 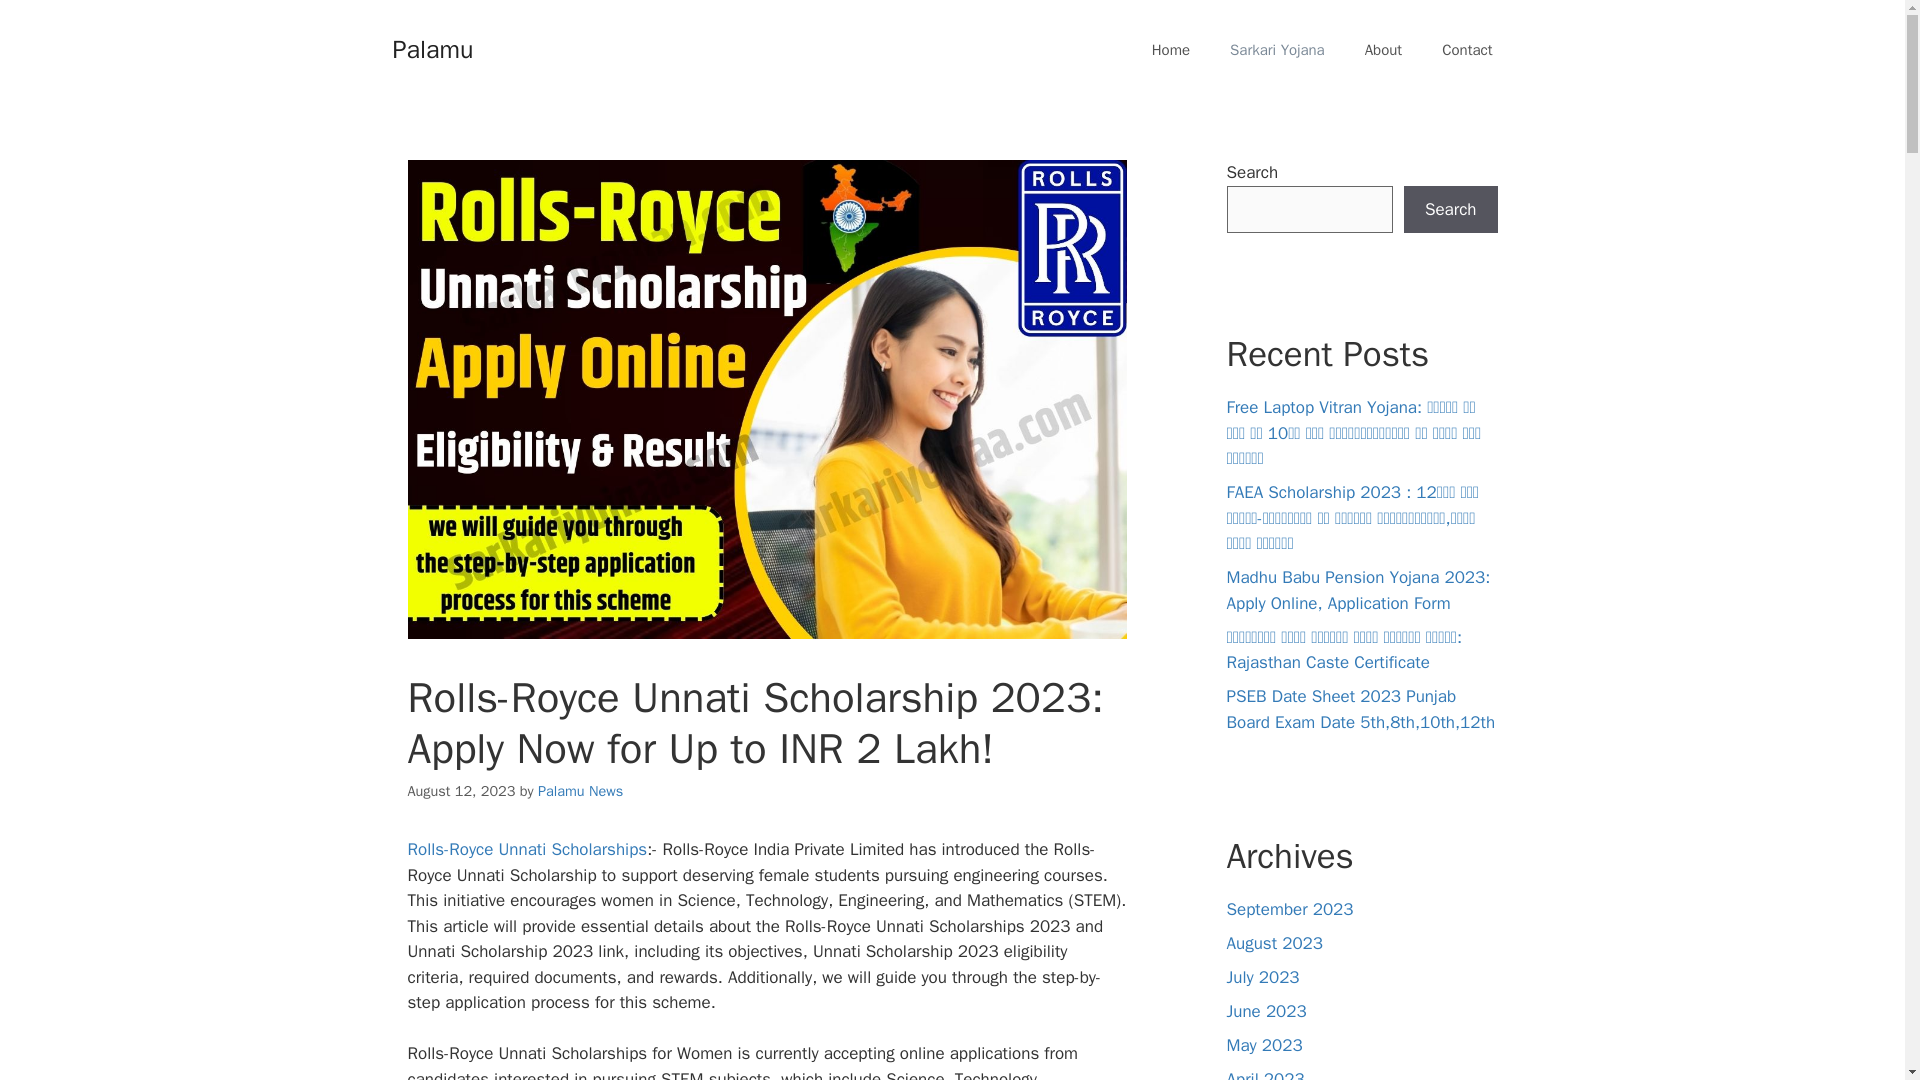 What do you see at coordinates (1262, 977) in the screenshot?
I see `July 2023` at bounding box center [1262, 977].